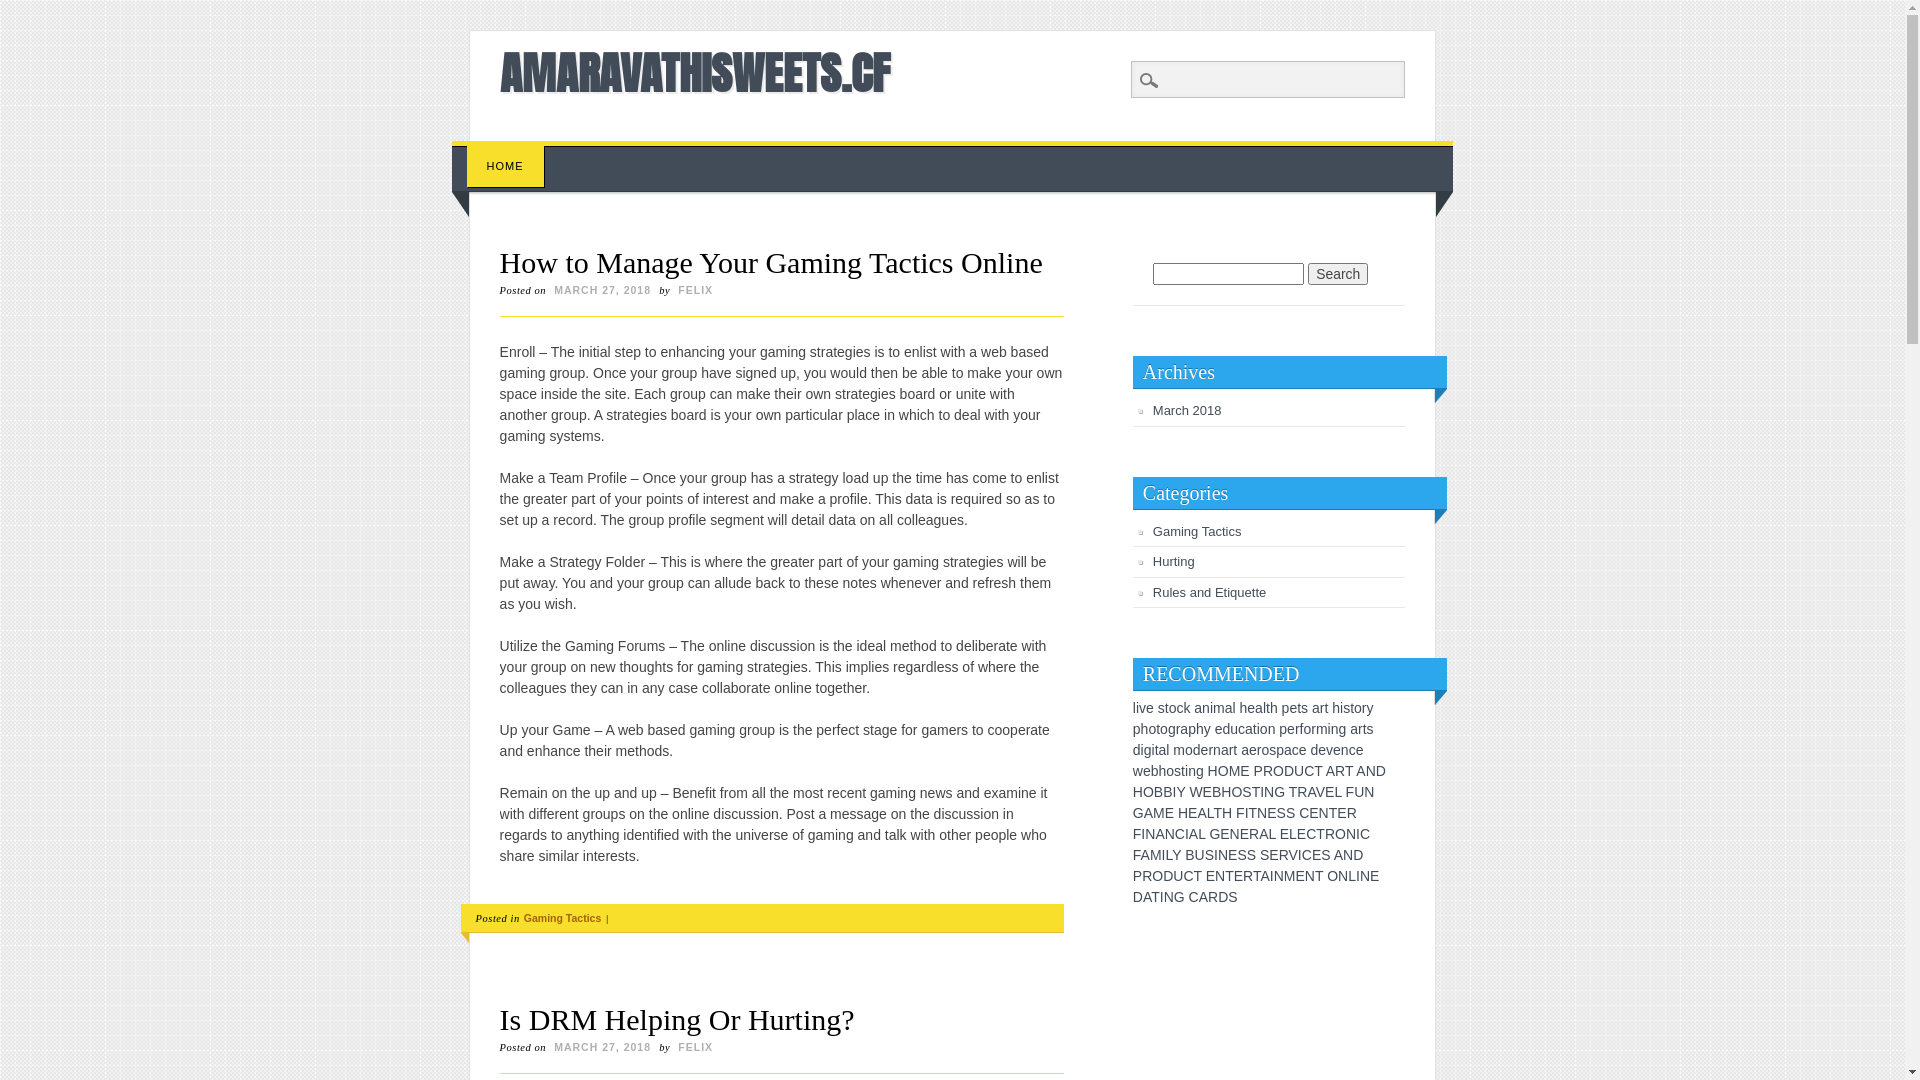 The width and height of the screenshot is (1920, 1080). What do you see at coordinates (1293, 708) in the screenshot?
I see `e` at bounding box center [1293, 708].